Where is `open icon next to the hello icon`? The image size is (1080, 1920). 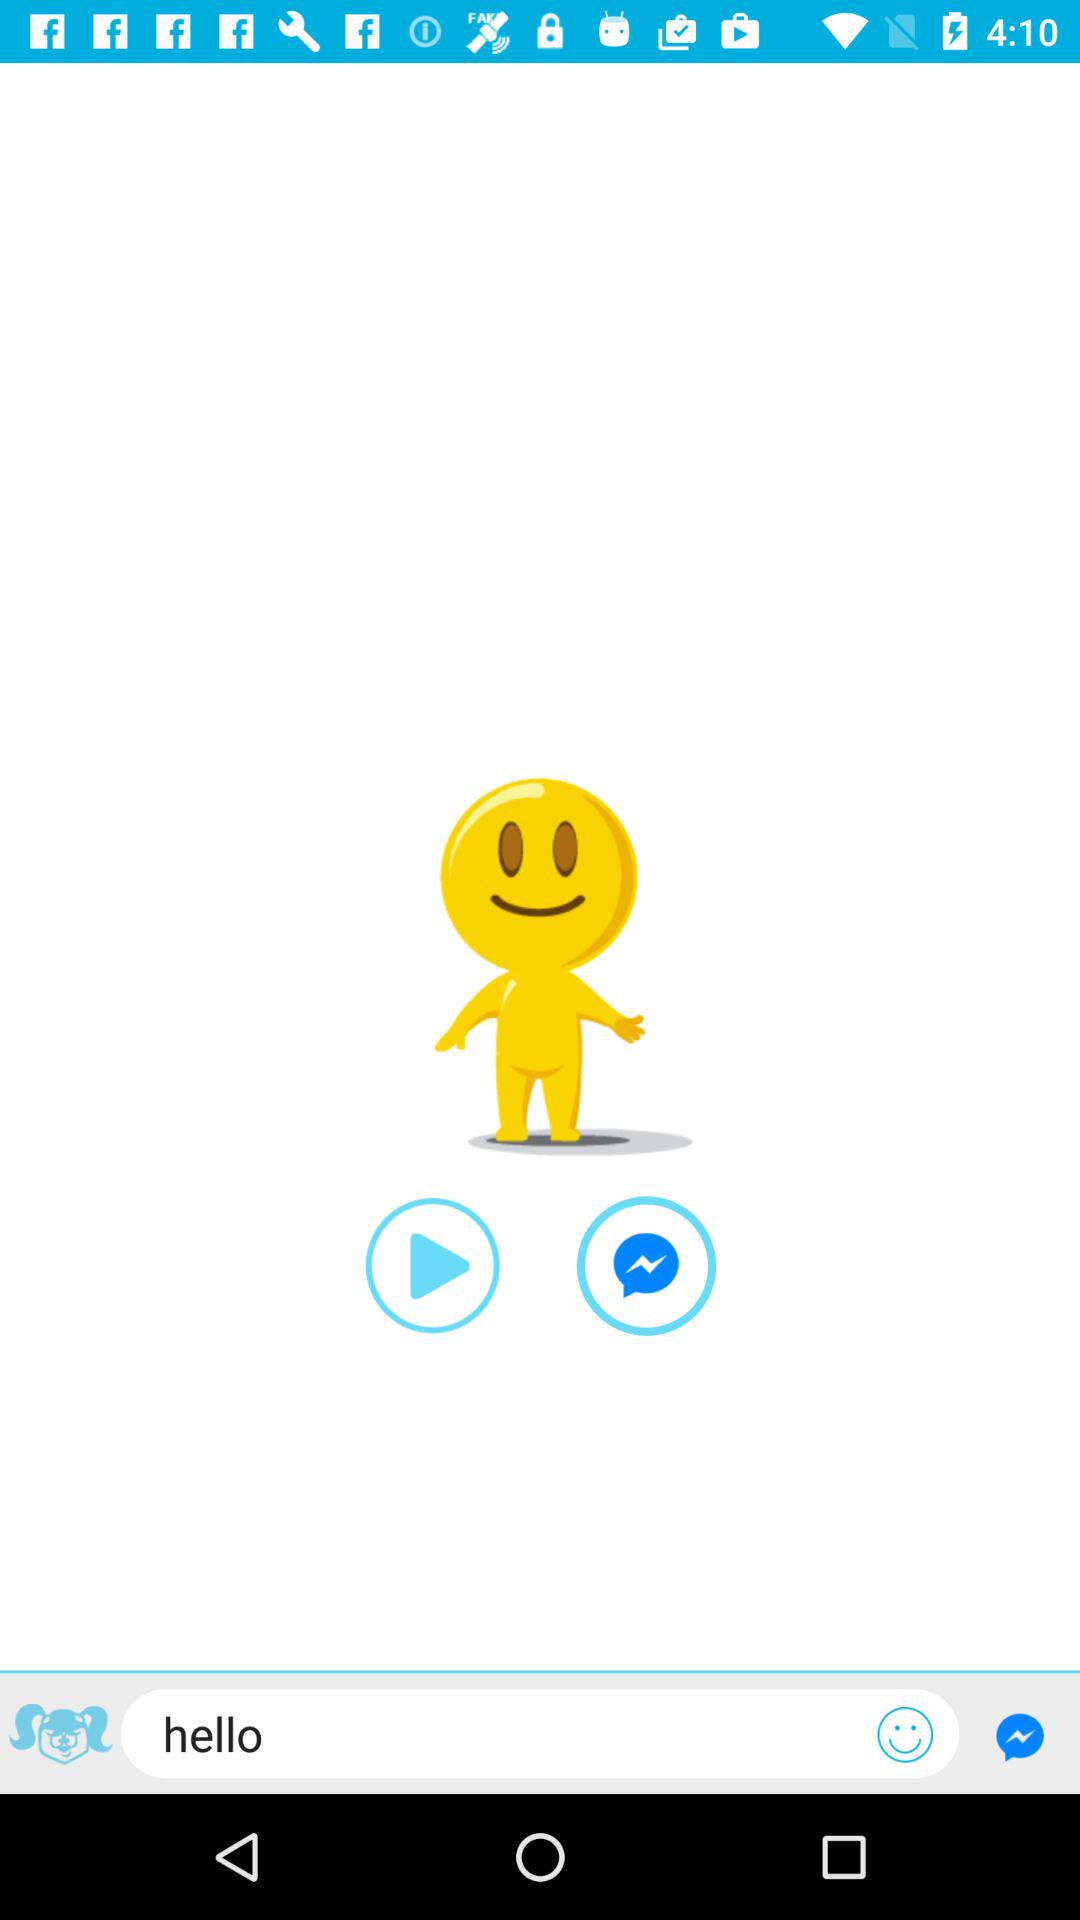 open icon next to the hello icon is located at coordinates (904, 1734).